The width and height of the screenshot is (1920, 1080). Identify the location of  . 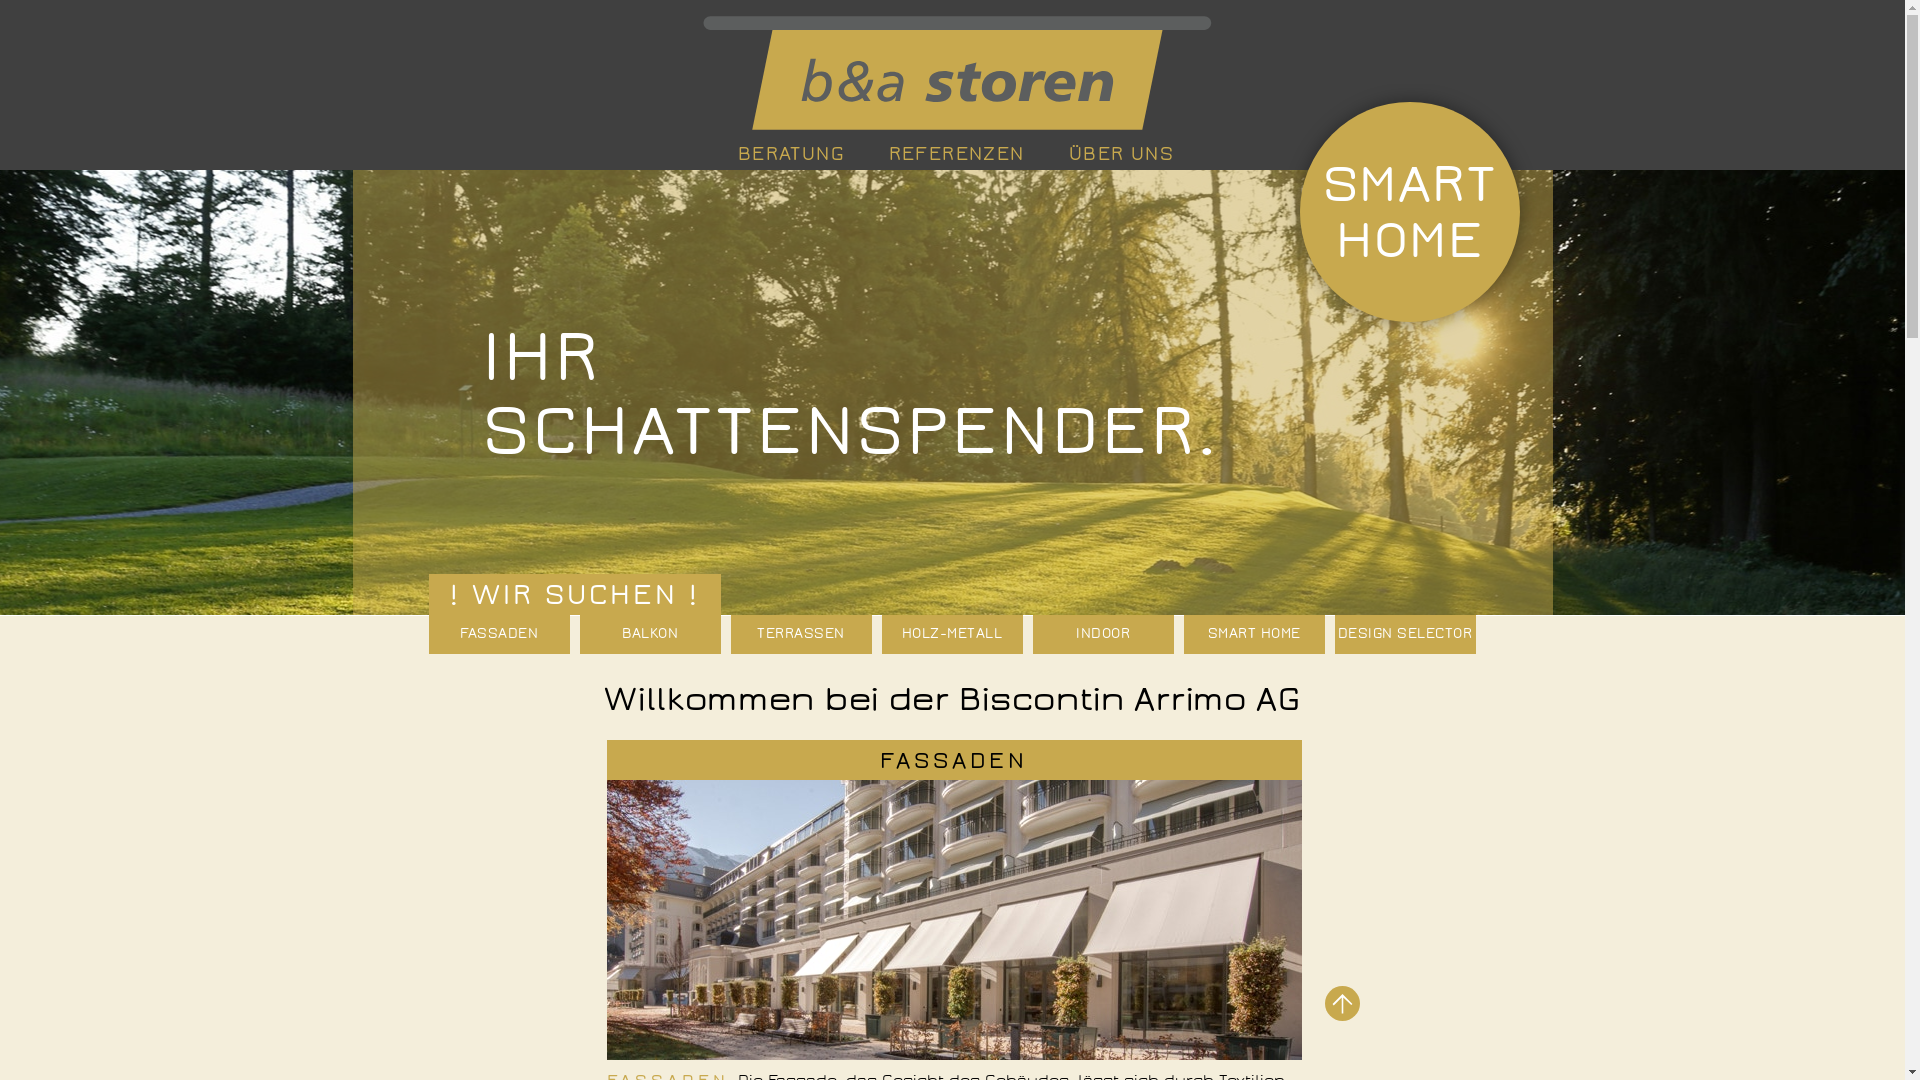
(954, 73).